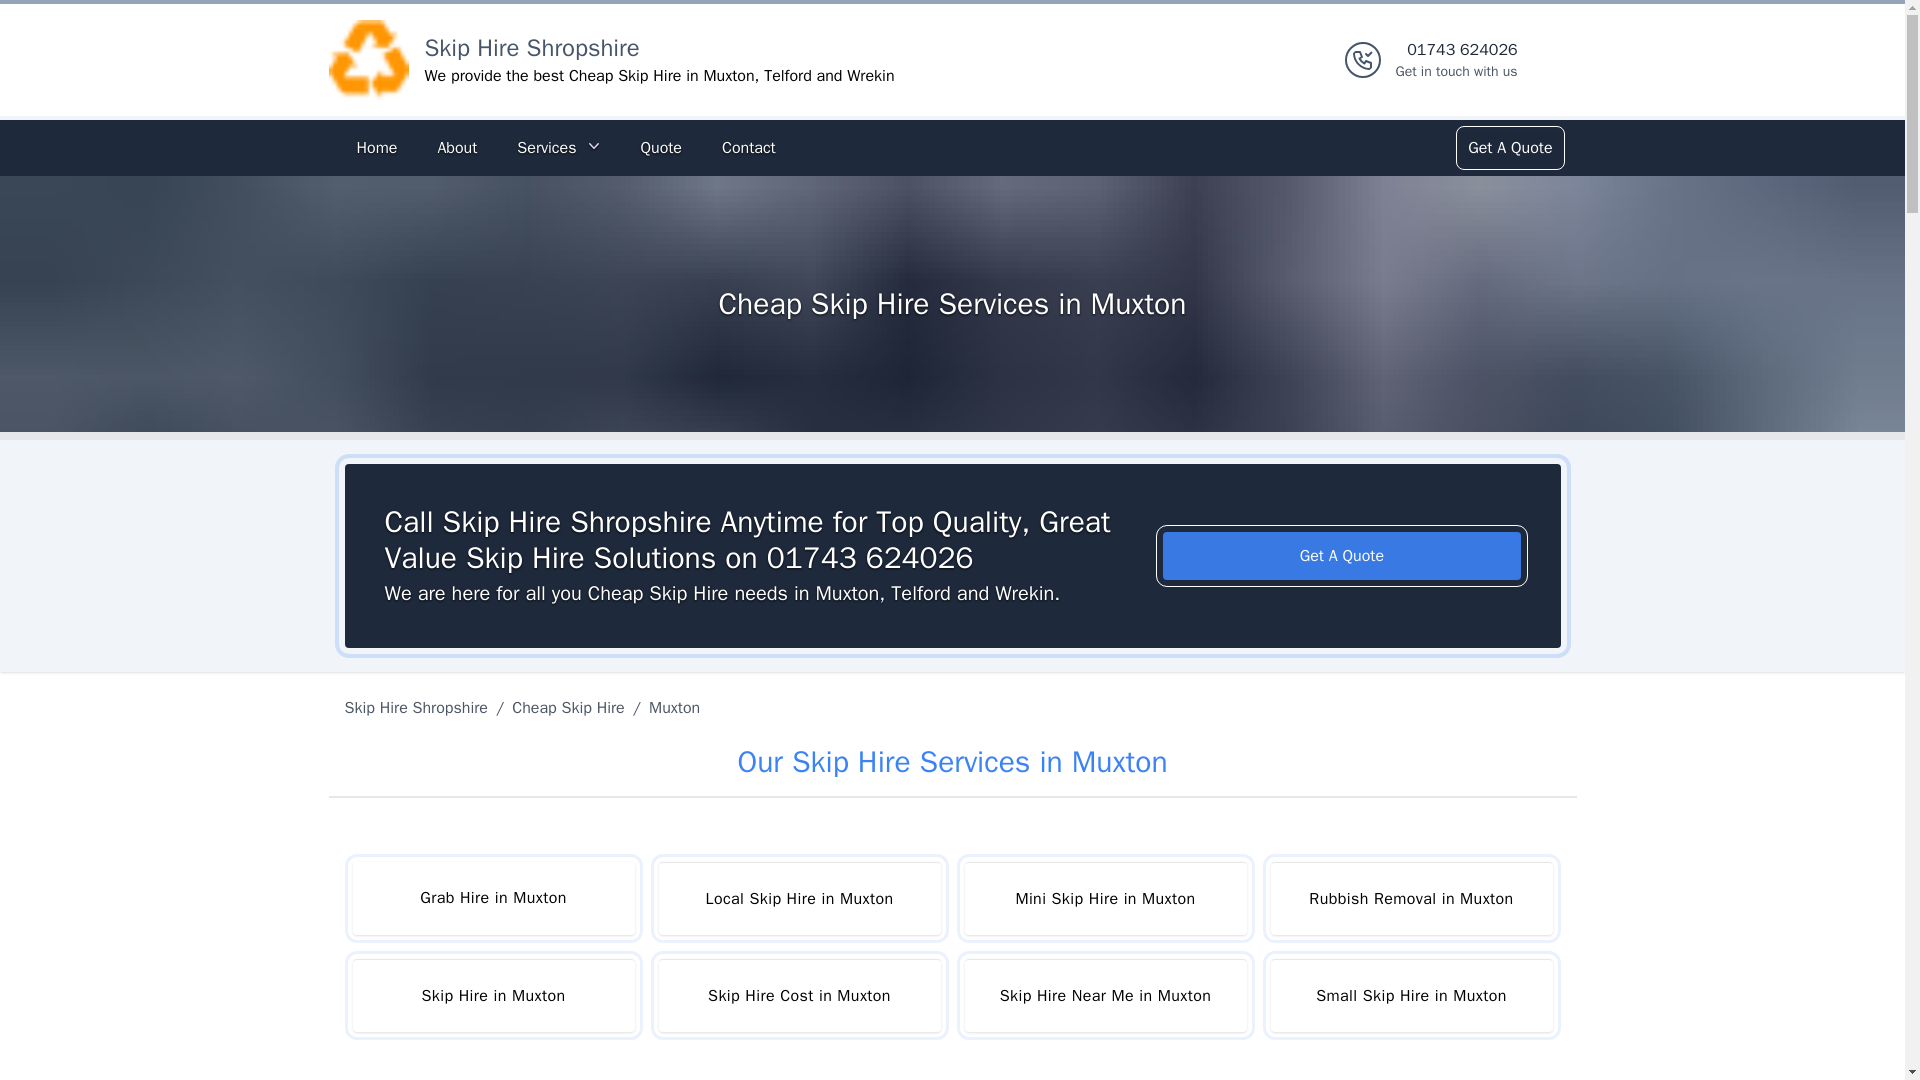 Image resolution: width=1920 pixels, height=1080 pixels. What do you see at coordinates (456, 148) in the screenshot?
I see `About` at bounding box center [456, 148].